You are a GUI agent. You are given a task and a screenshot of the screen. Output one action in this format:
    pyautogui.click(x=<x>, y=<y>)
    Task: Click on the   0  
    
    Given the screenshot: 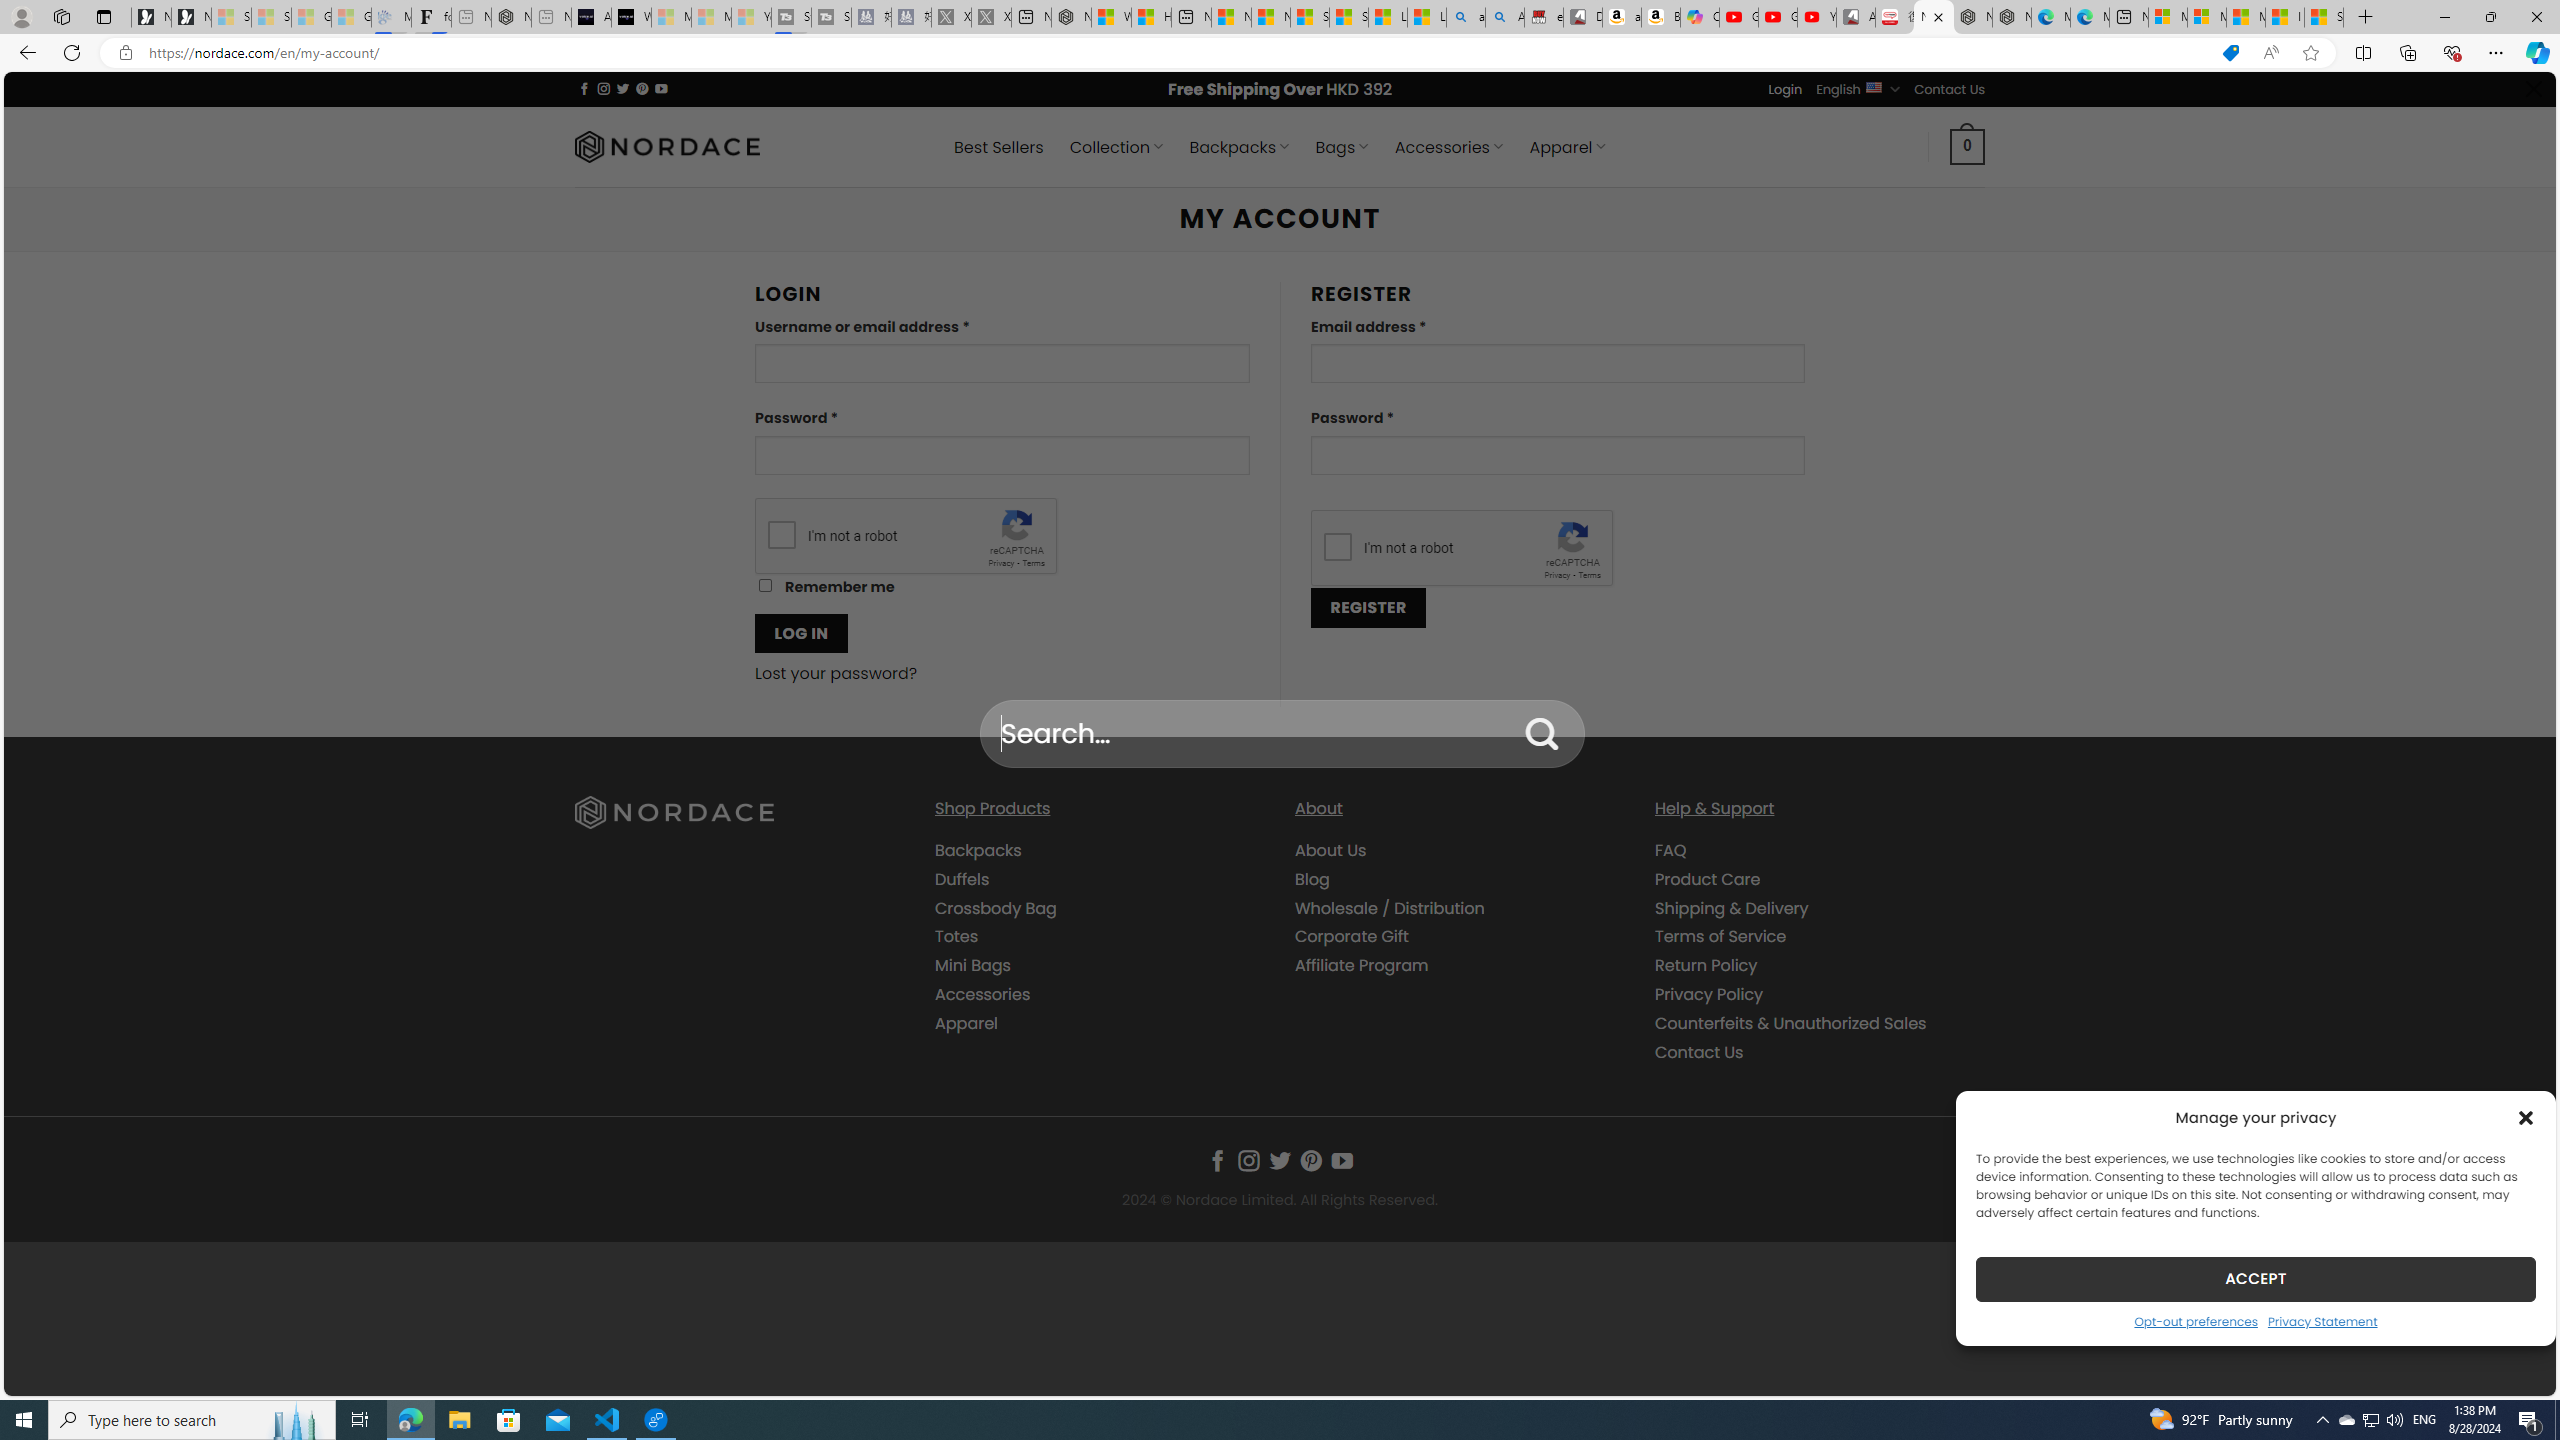 What is the action you would take?
    pyautogui.click(x=1967, y=146)
    